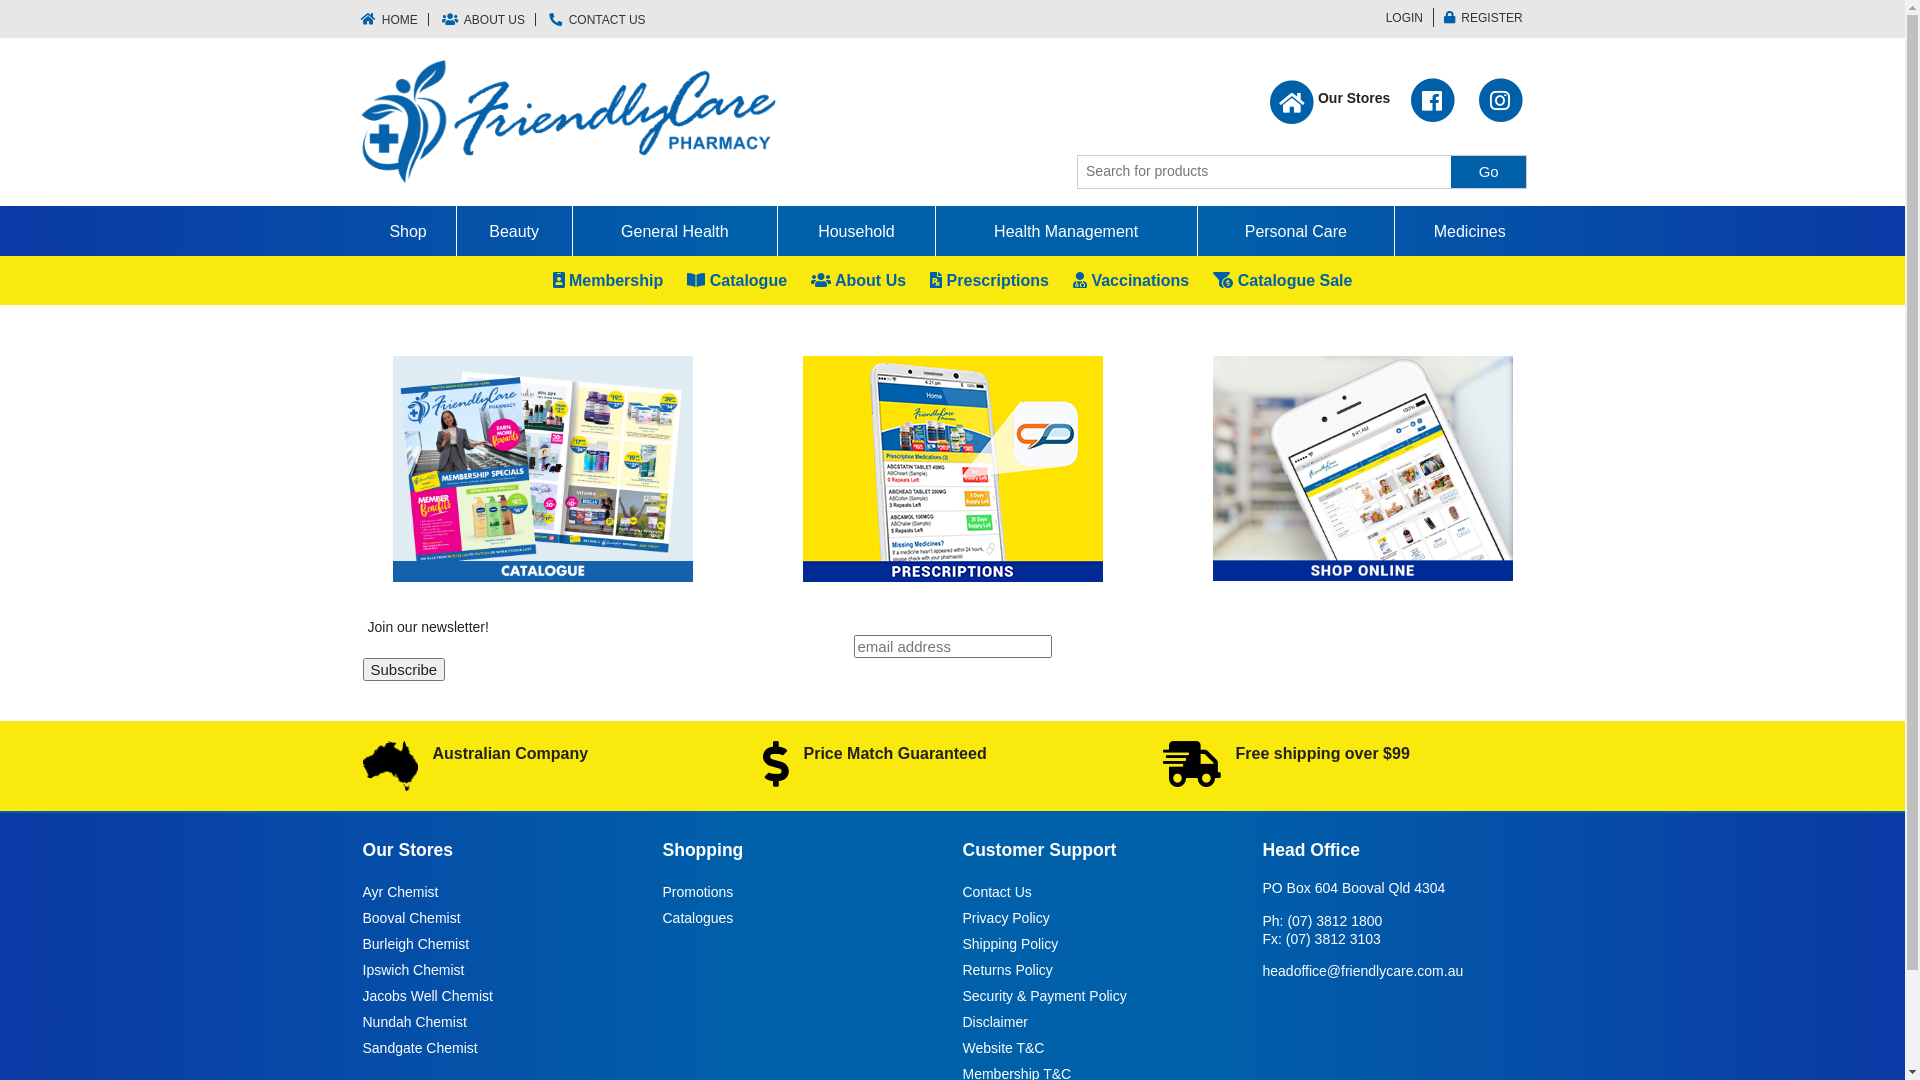 The width and height of the screenshot is (1920, 1080). What do you see at coordinates (1131, 280) in the screenshot?
I see `Vaccinations` at bounding box center [1131, 280].